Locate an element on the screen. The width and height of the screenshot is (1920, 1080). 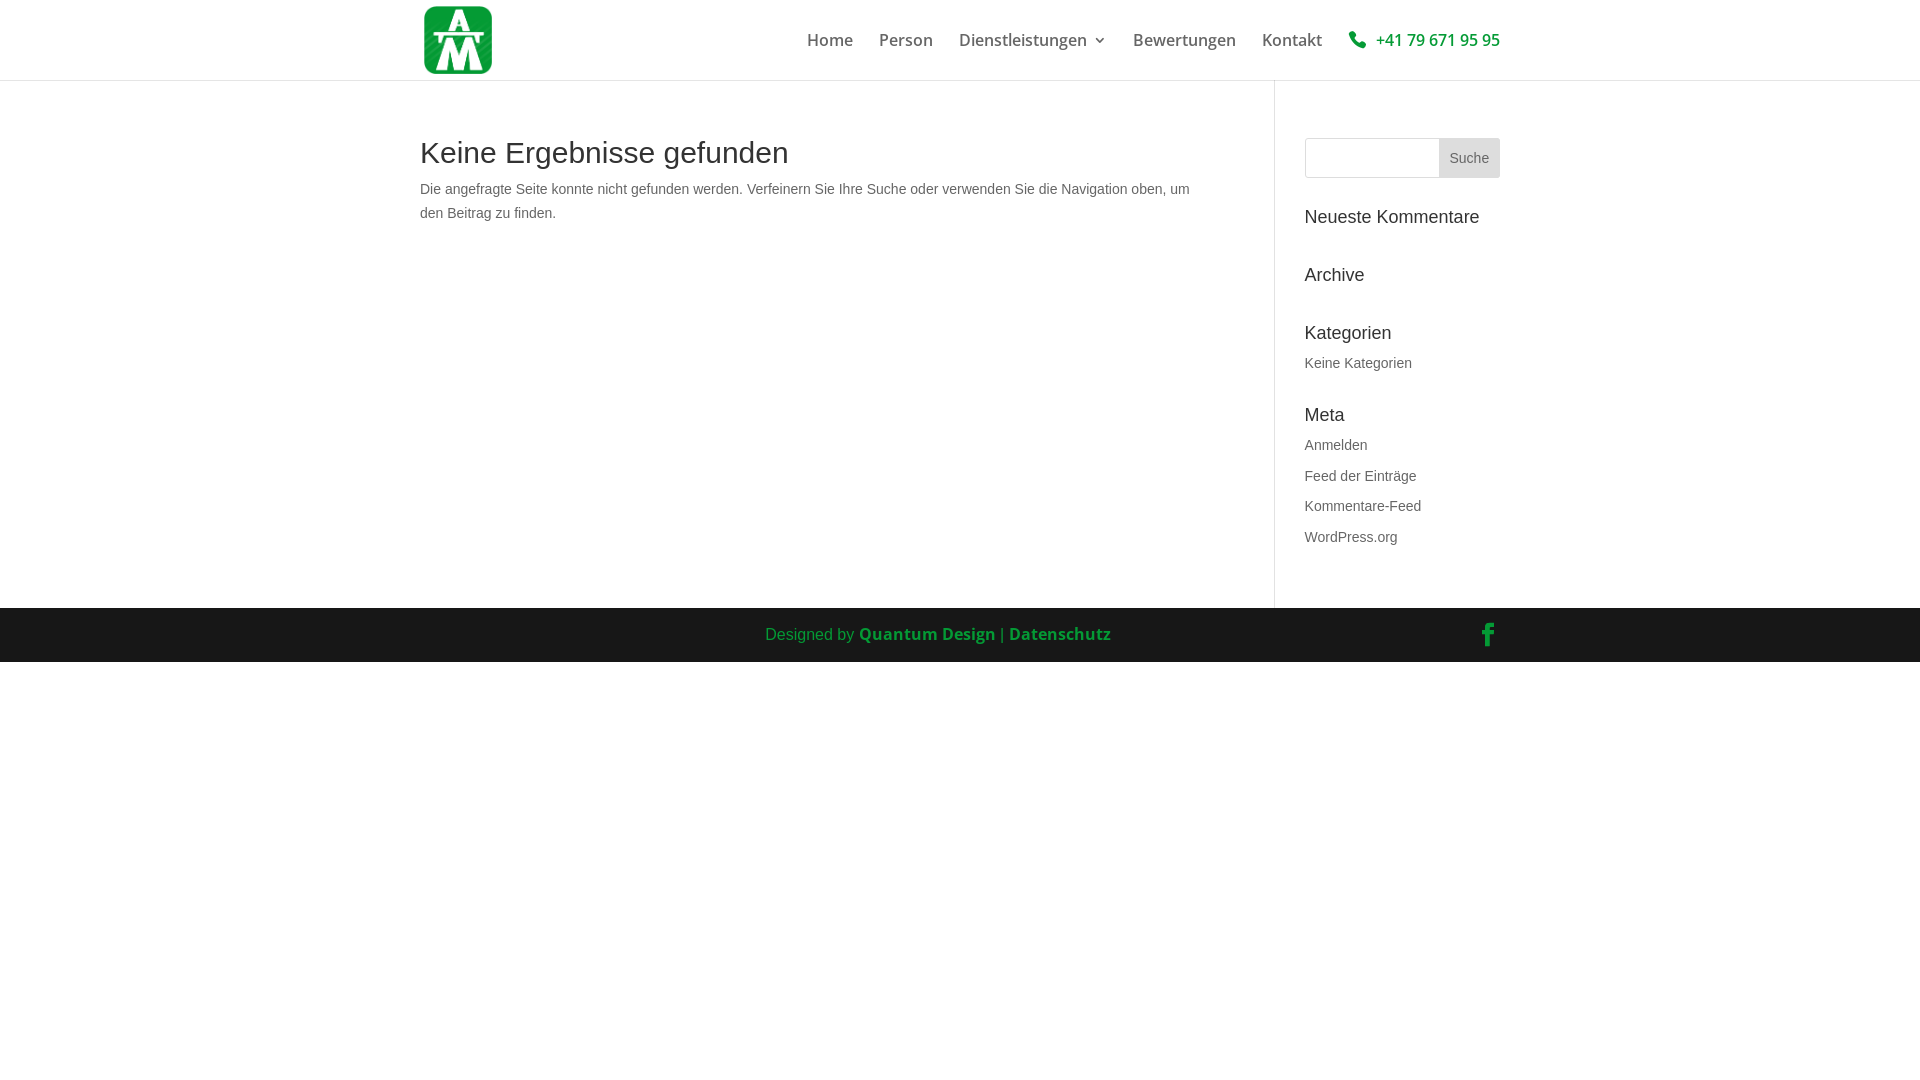
Dienstleistungen is located at coordinates (1033, 56).